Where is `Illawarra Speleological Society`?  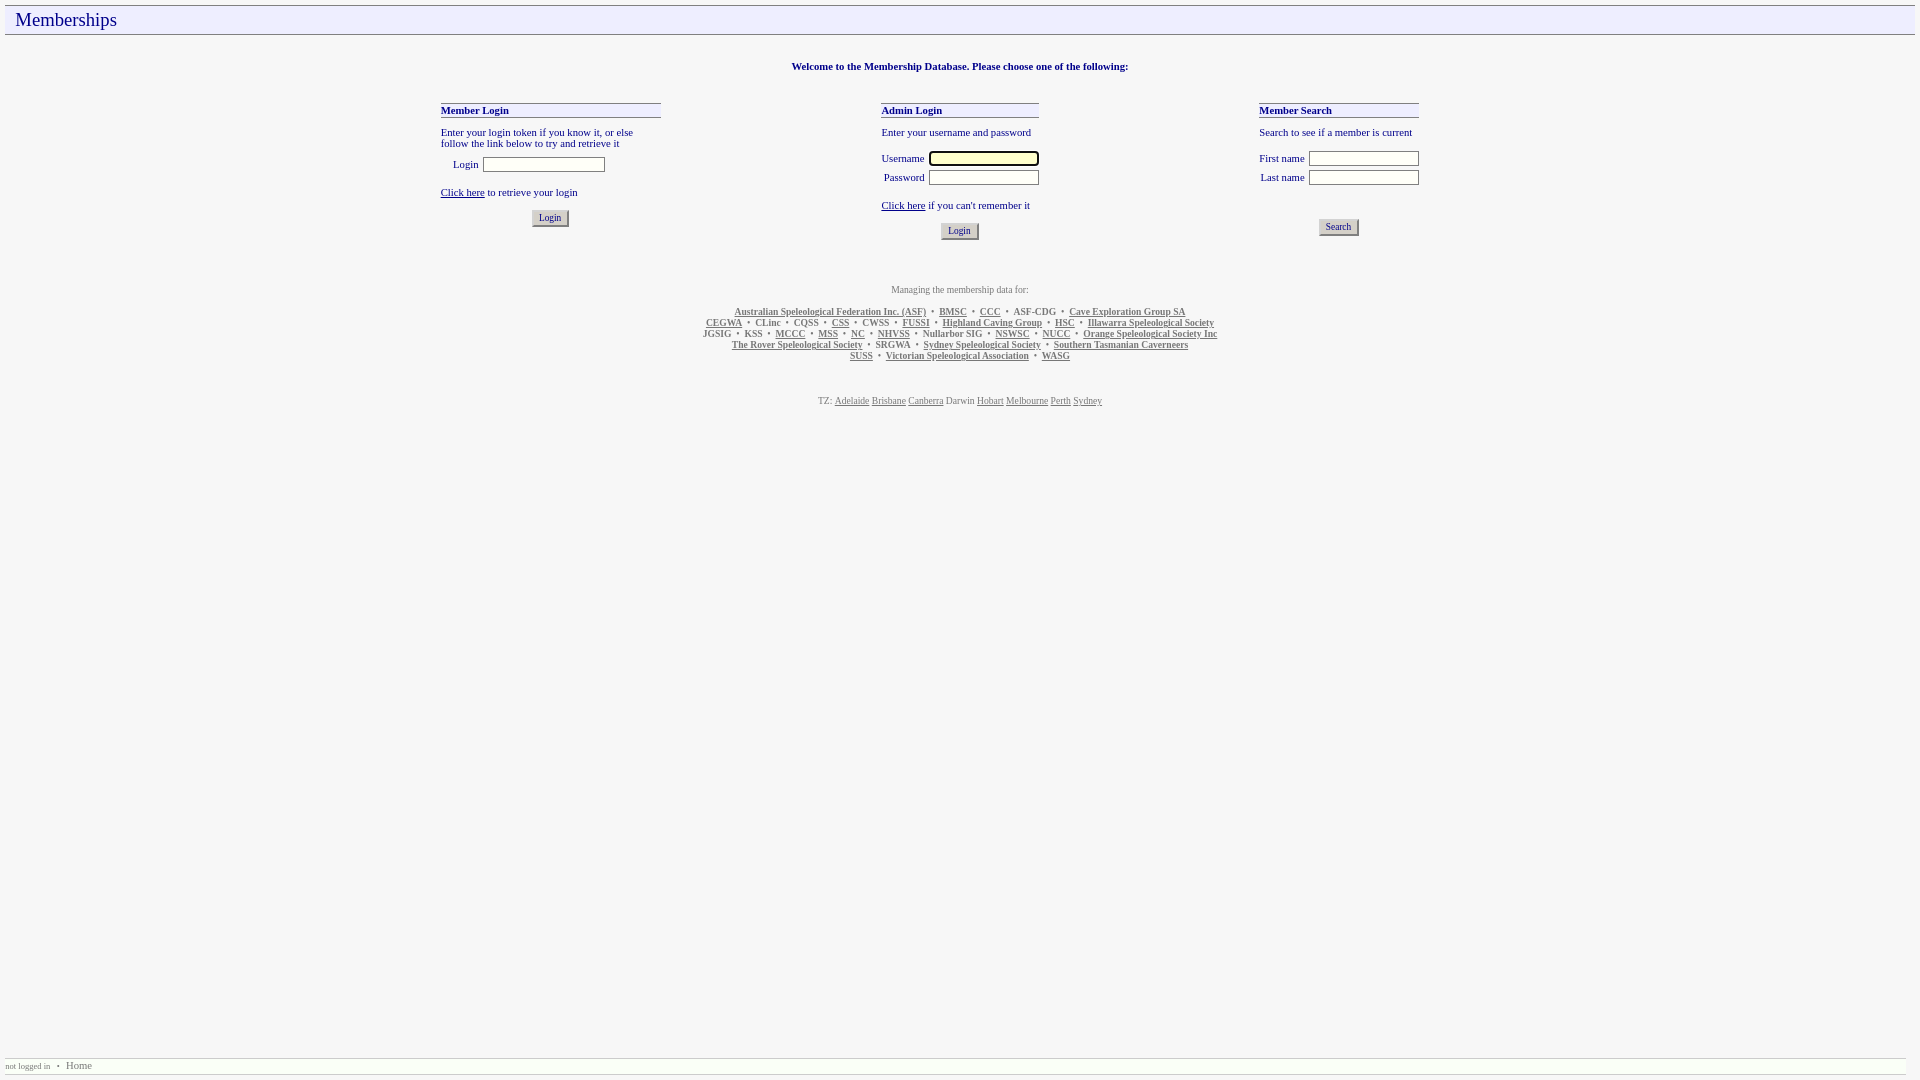 Illawarra Speleological Society is located at coordinates (1151, 322).